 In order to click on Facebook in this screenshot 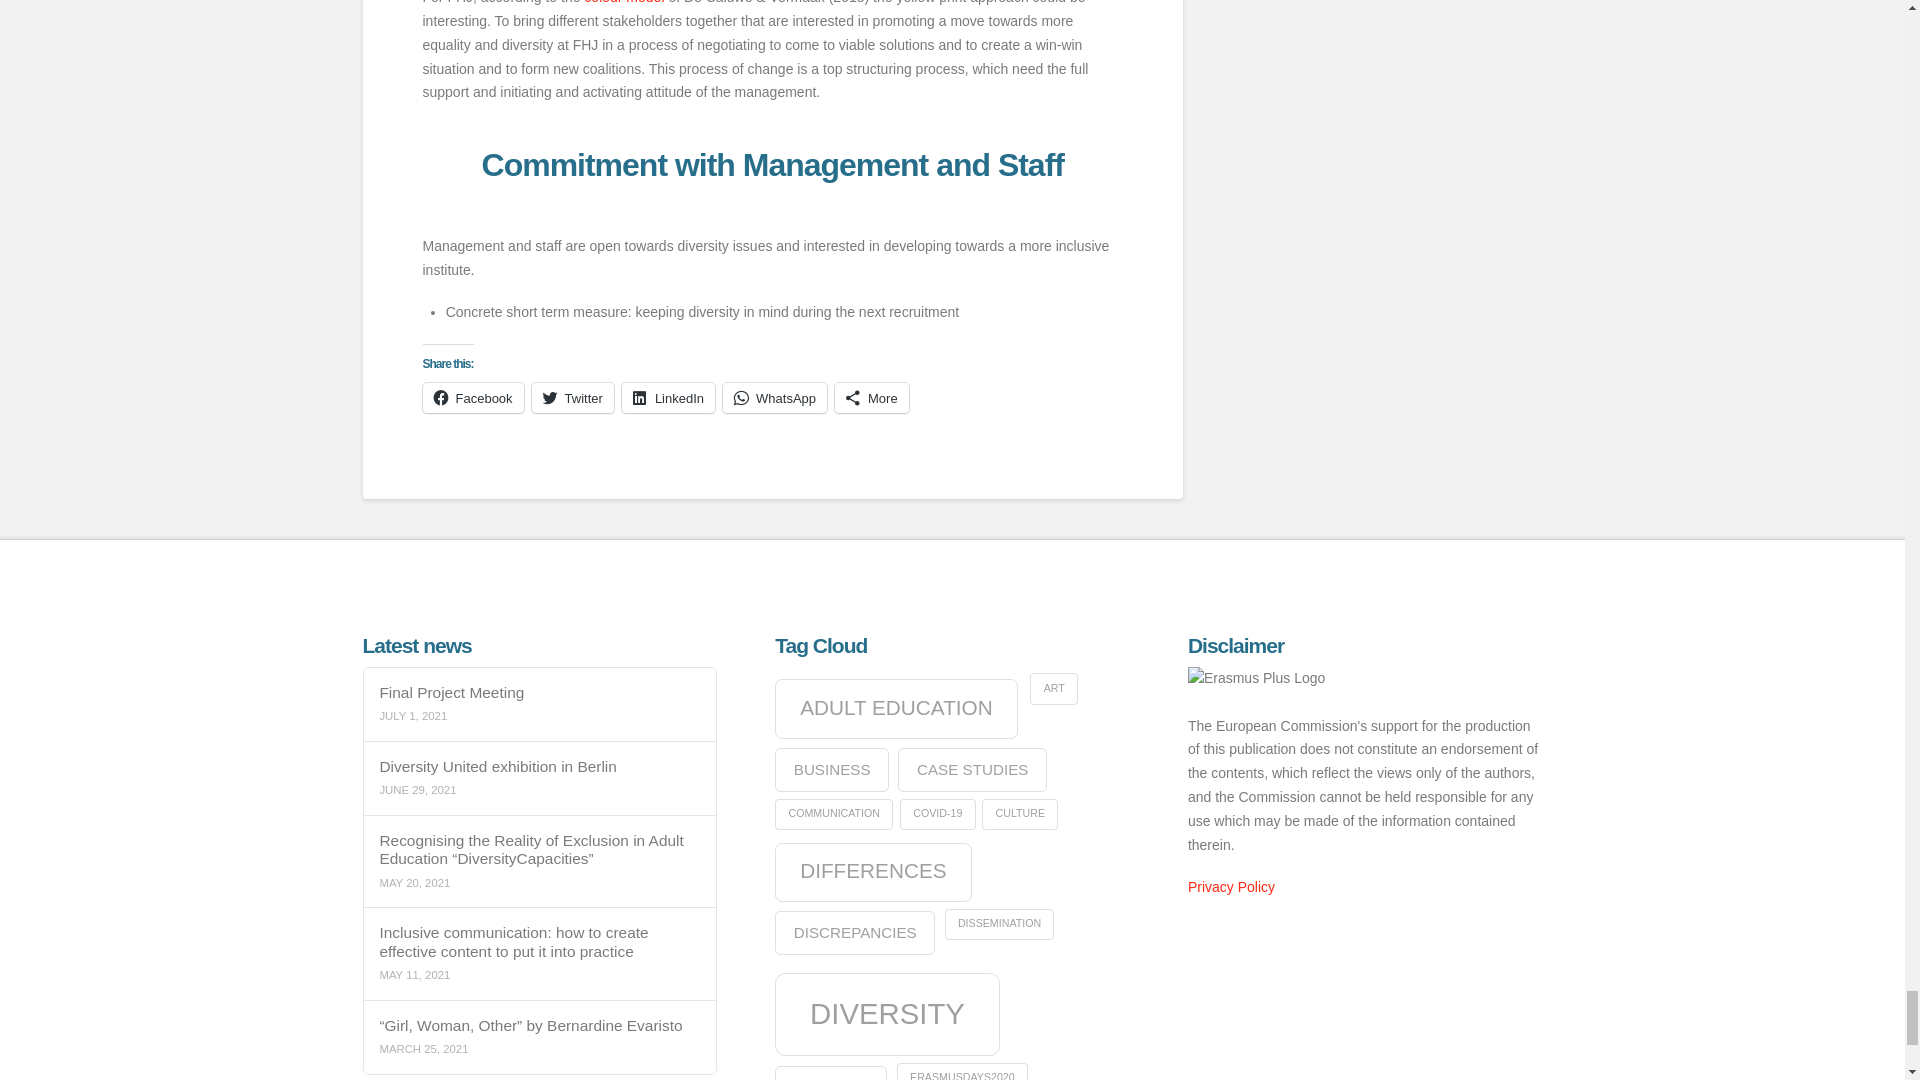, I will do `click(472, 398)`.